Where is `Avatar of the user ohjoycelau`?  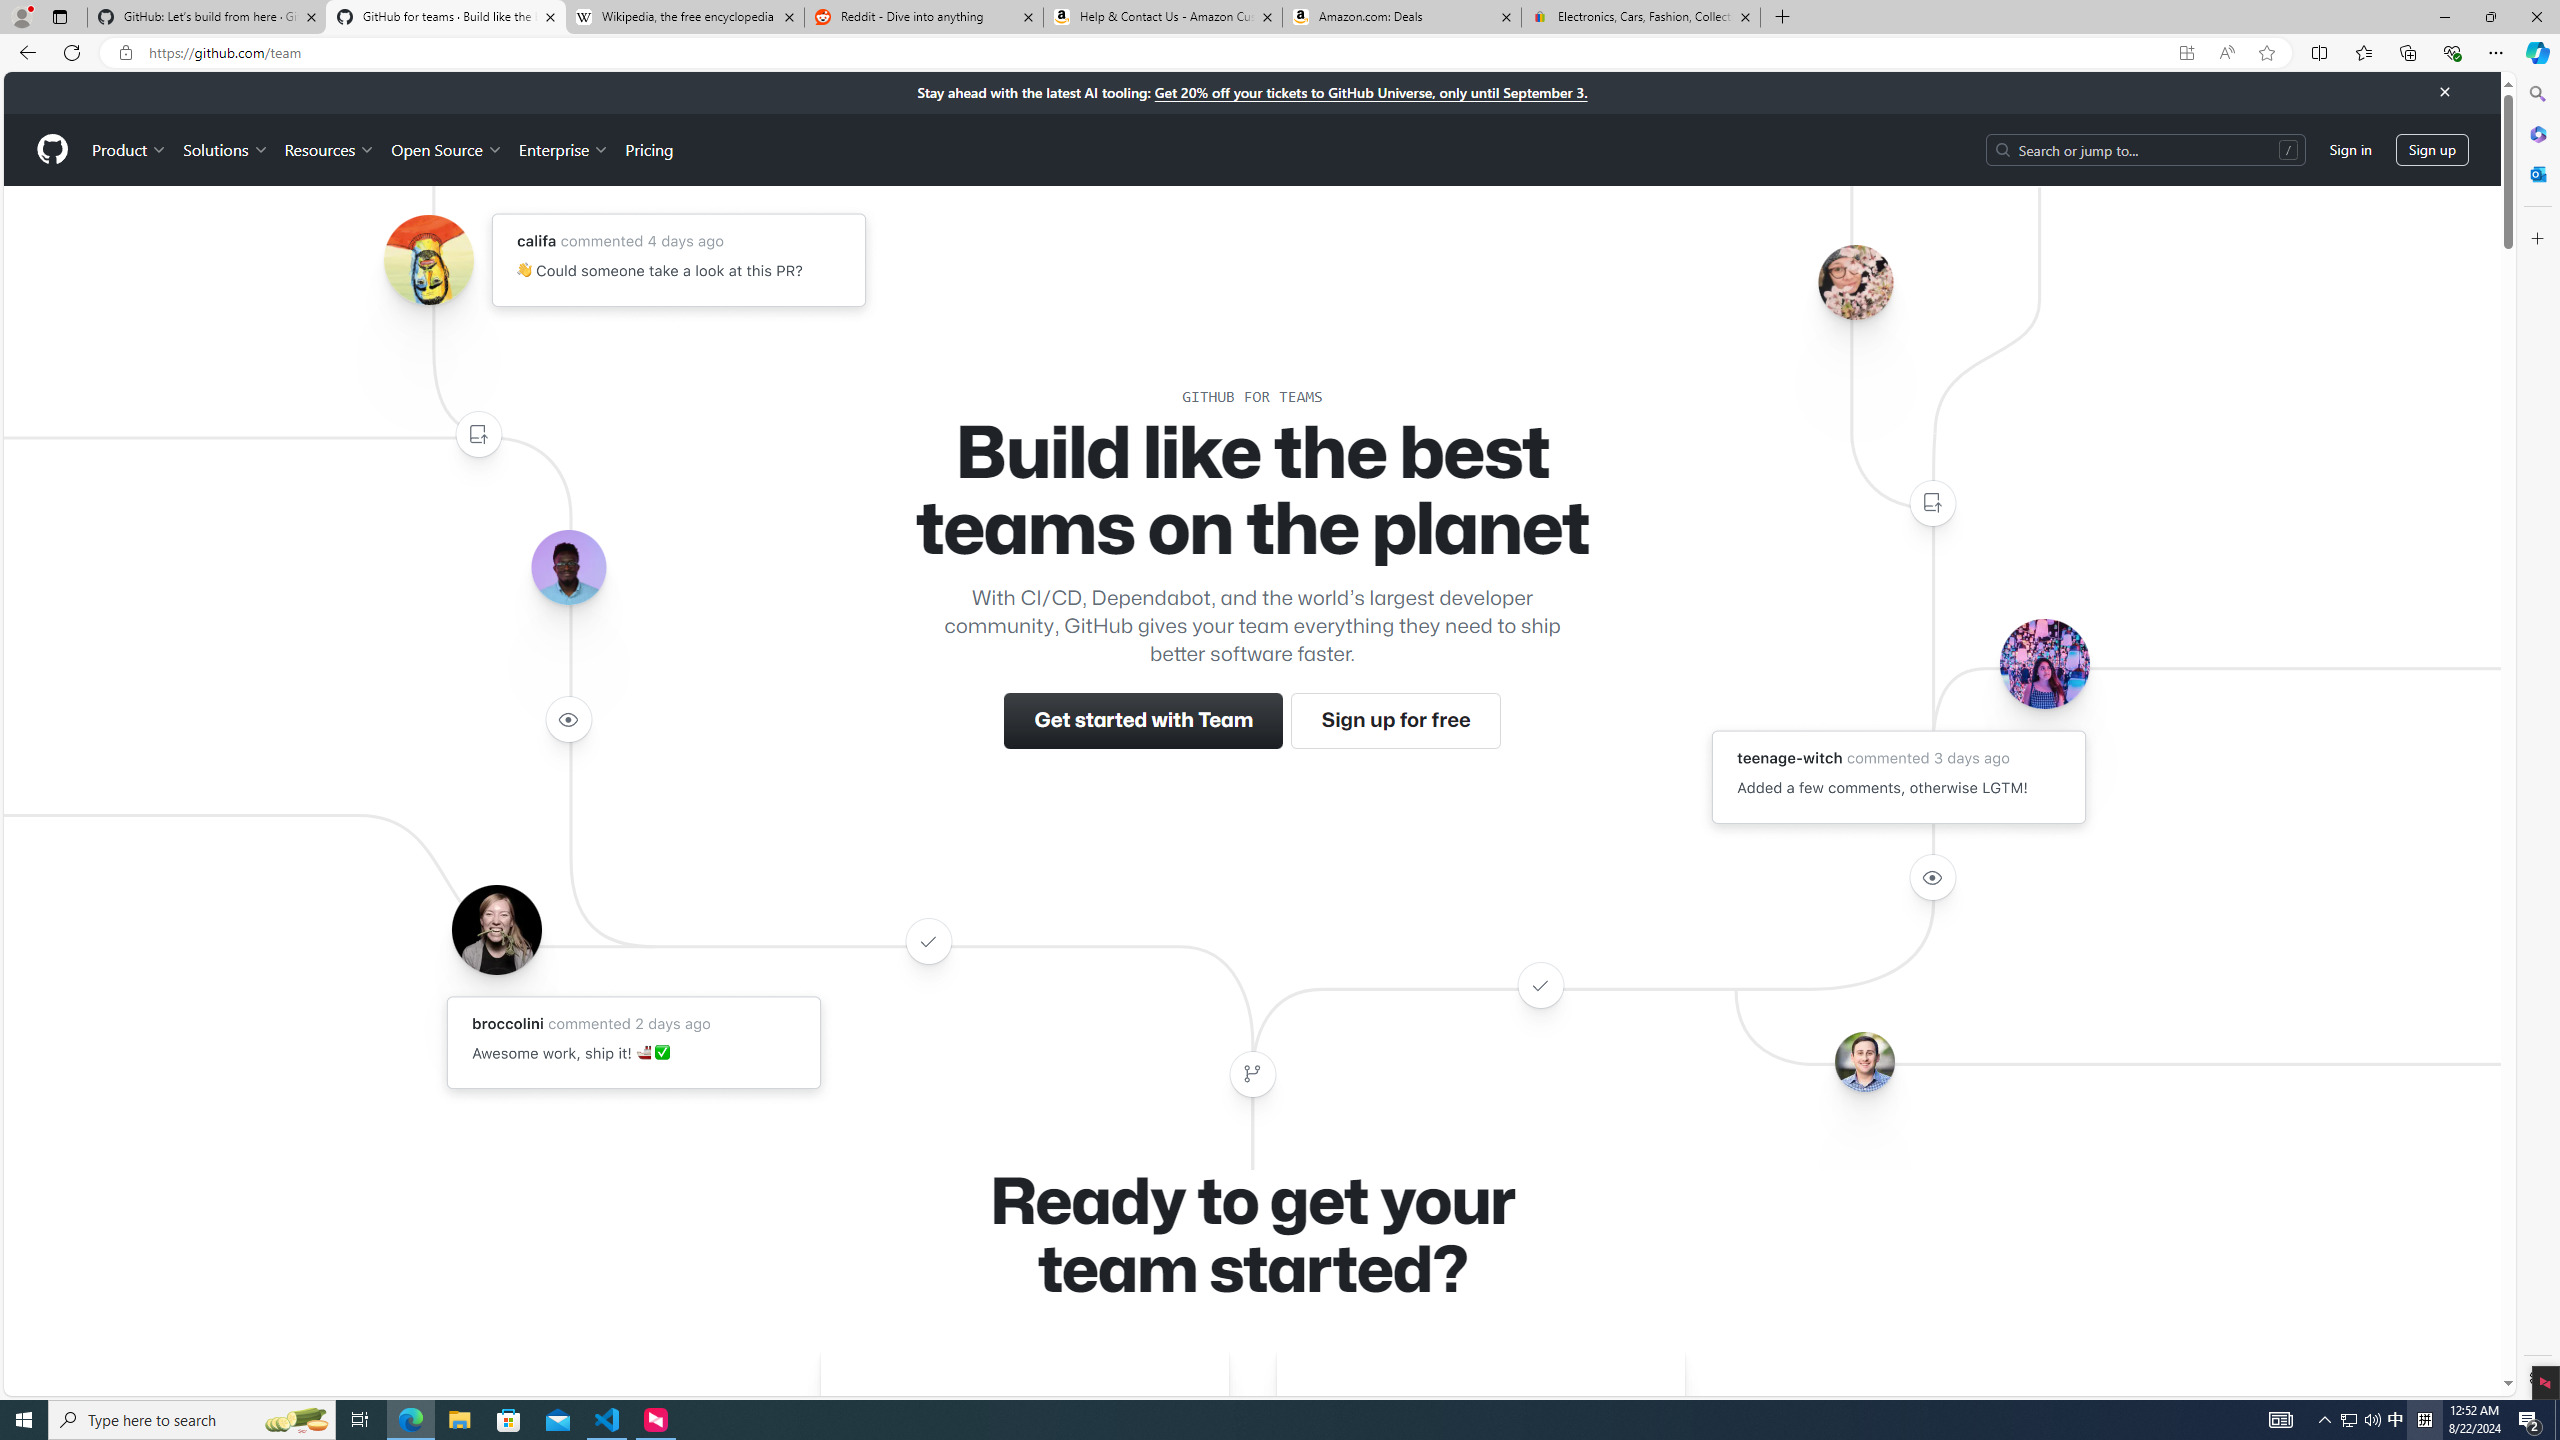
Avatar of the user ohjoycelau is located at coordinates (1854, 281).